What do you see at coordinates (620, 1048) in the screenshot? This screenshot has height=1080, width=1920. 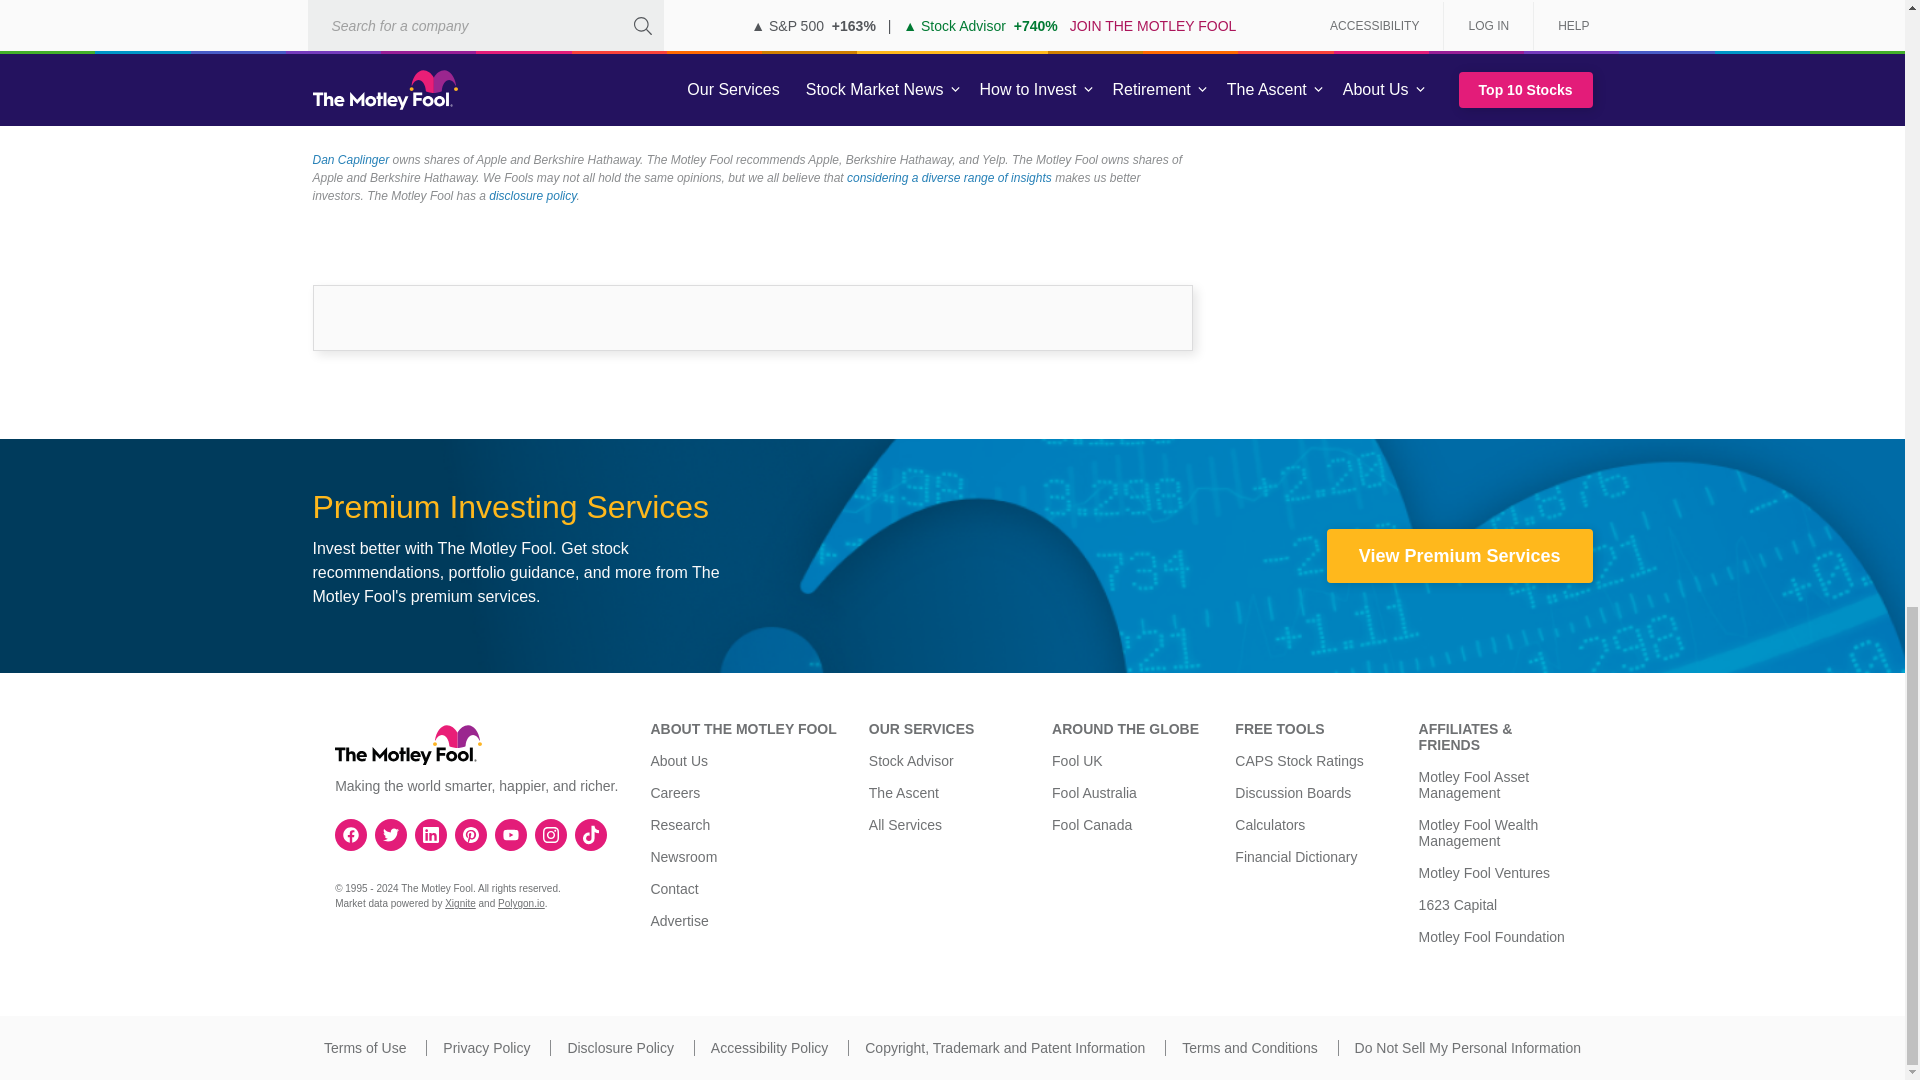 I see `Disclosure Policy` at bounding box center [620, 1048].